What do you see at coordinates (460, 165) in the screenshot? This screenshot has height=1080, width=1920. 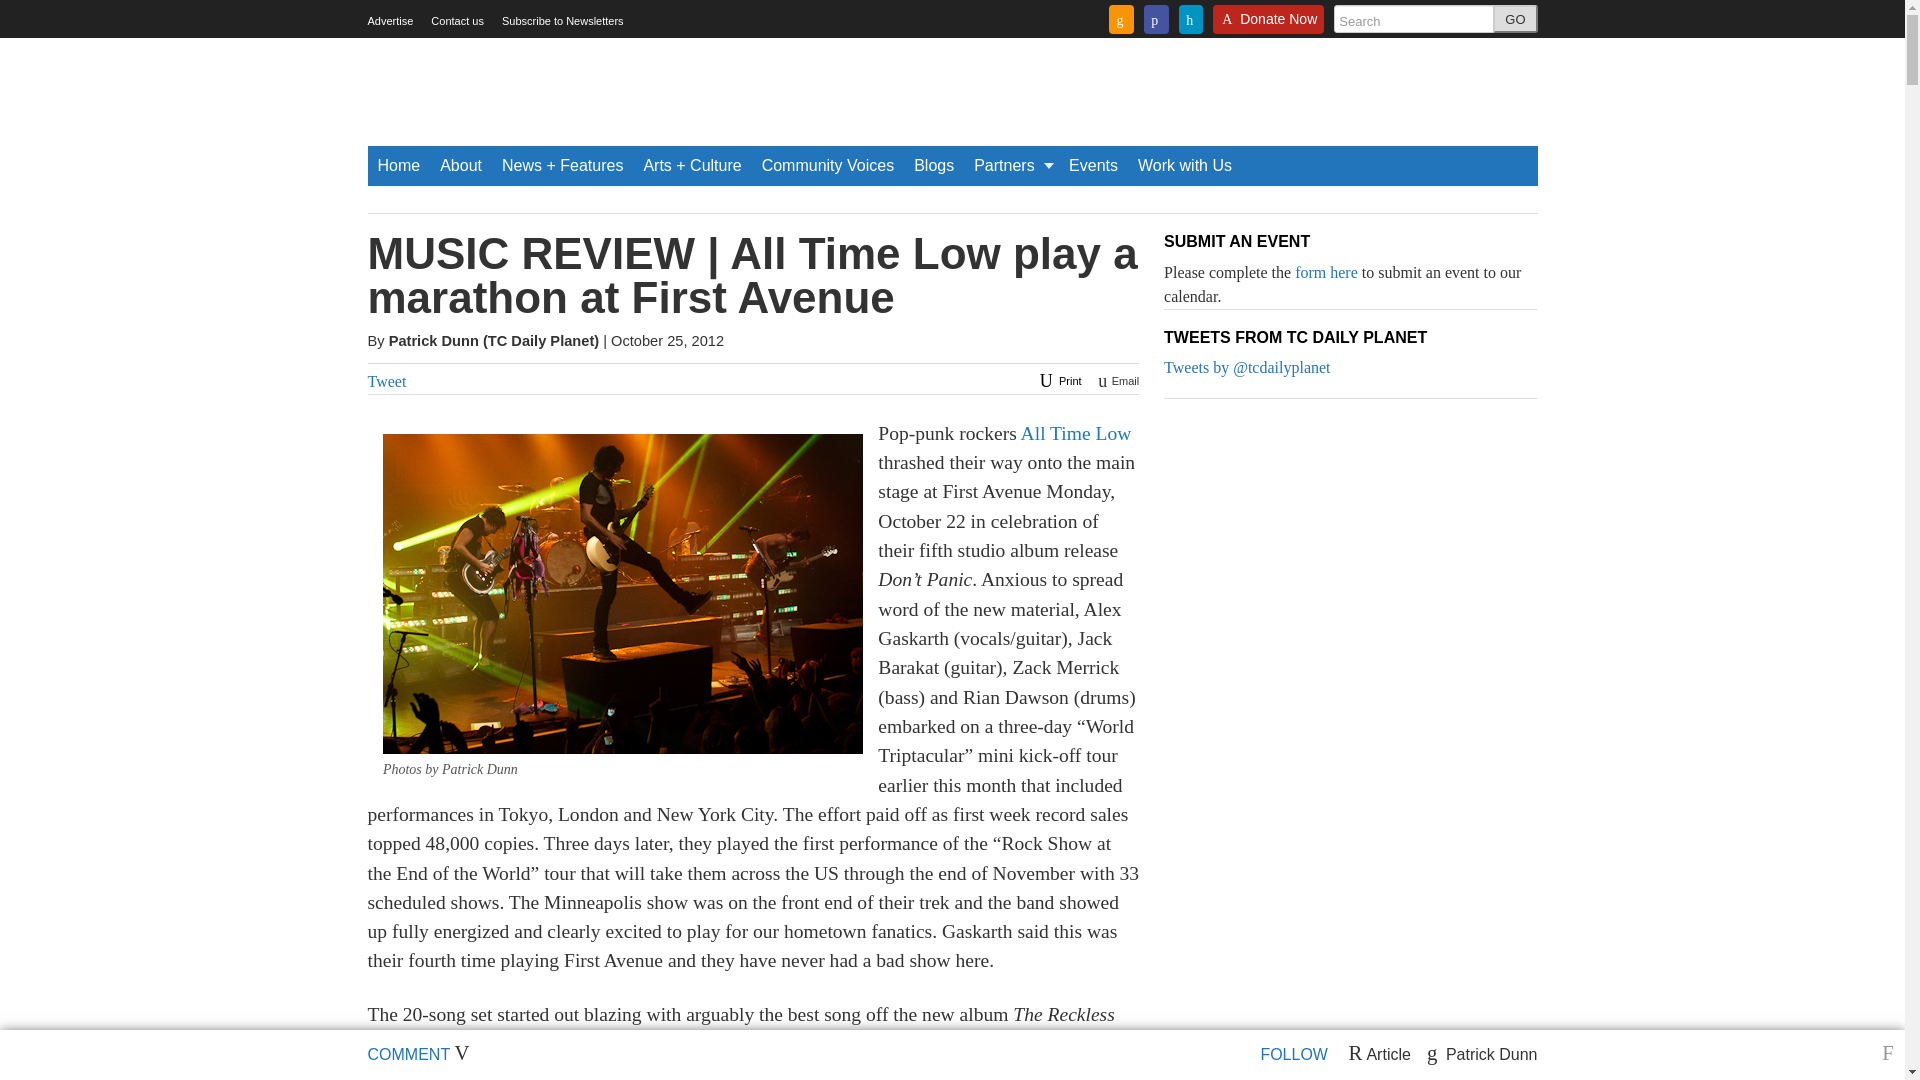 I see `About` at bounding box center [460, 165].